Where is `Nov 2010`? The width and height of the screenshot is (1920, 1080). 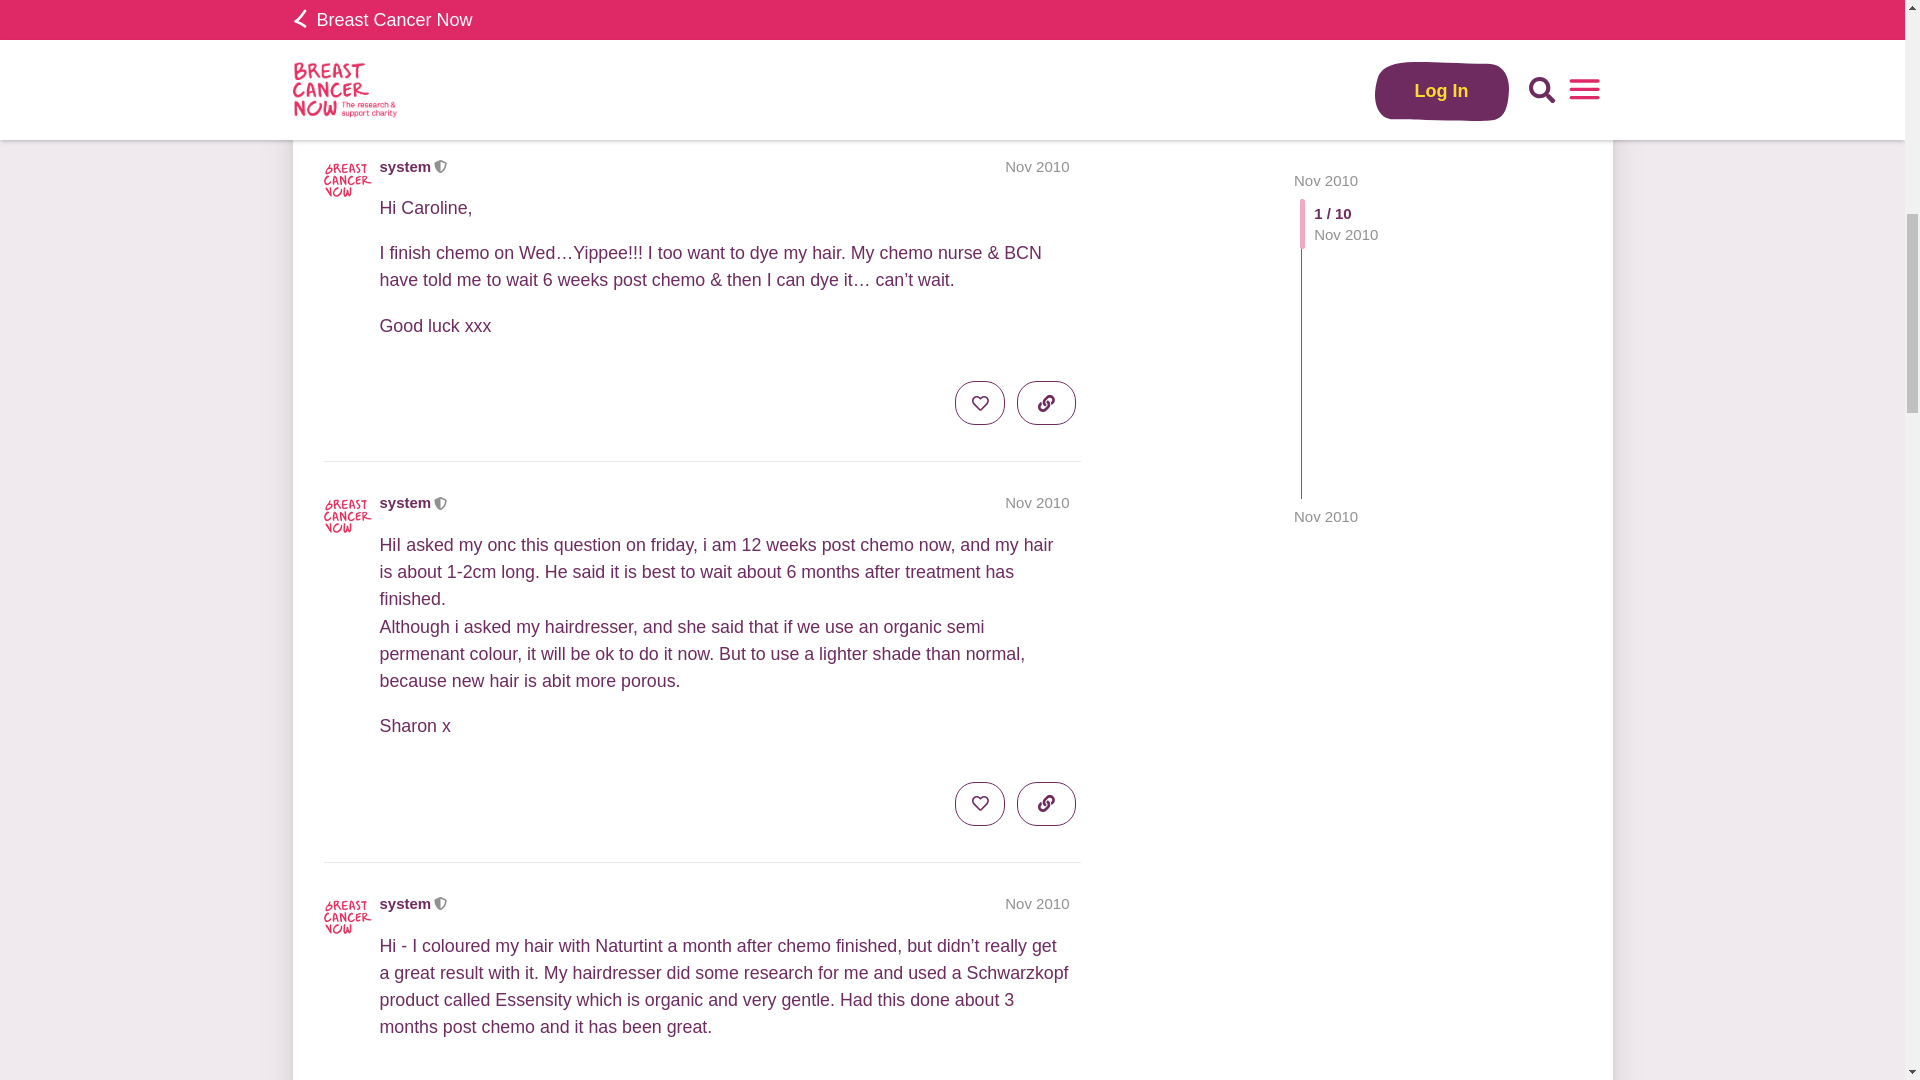
Nov 2010 is located at coordinates (1036, 166).